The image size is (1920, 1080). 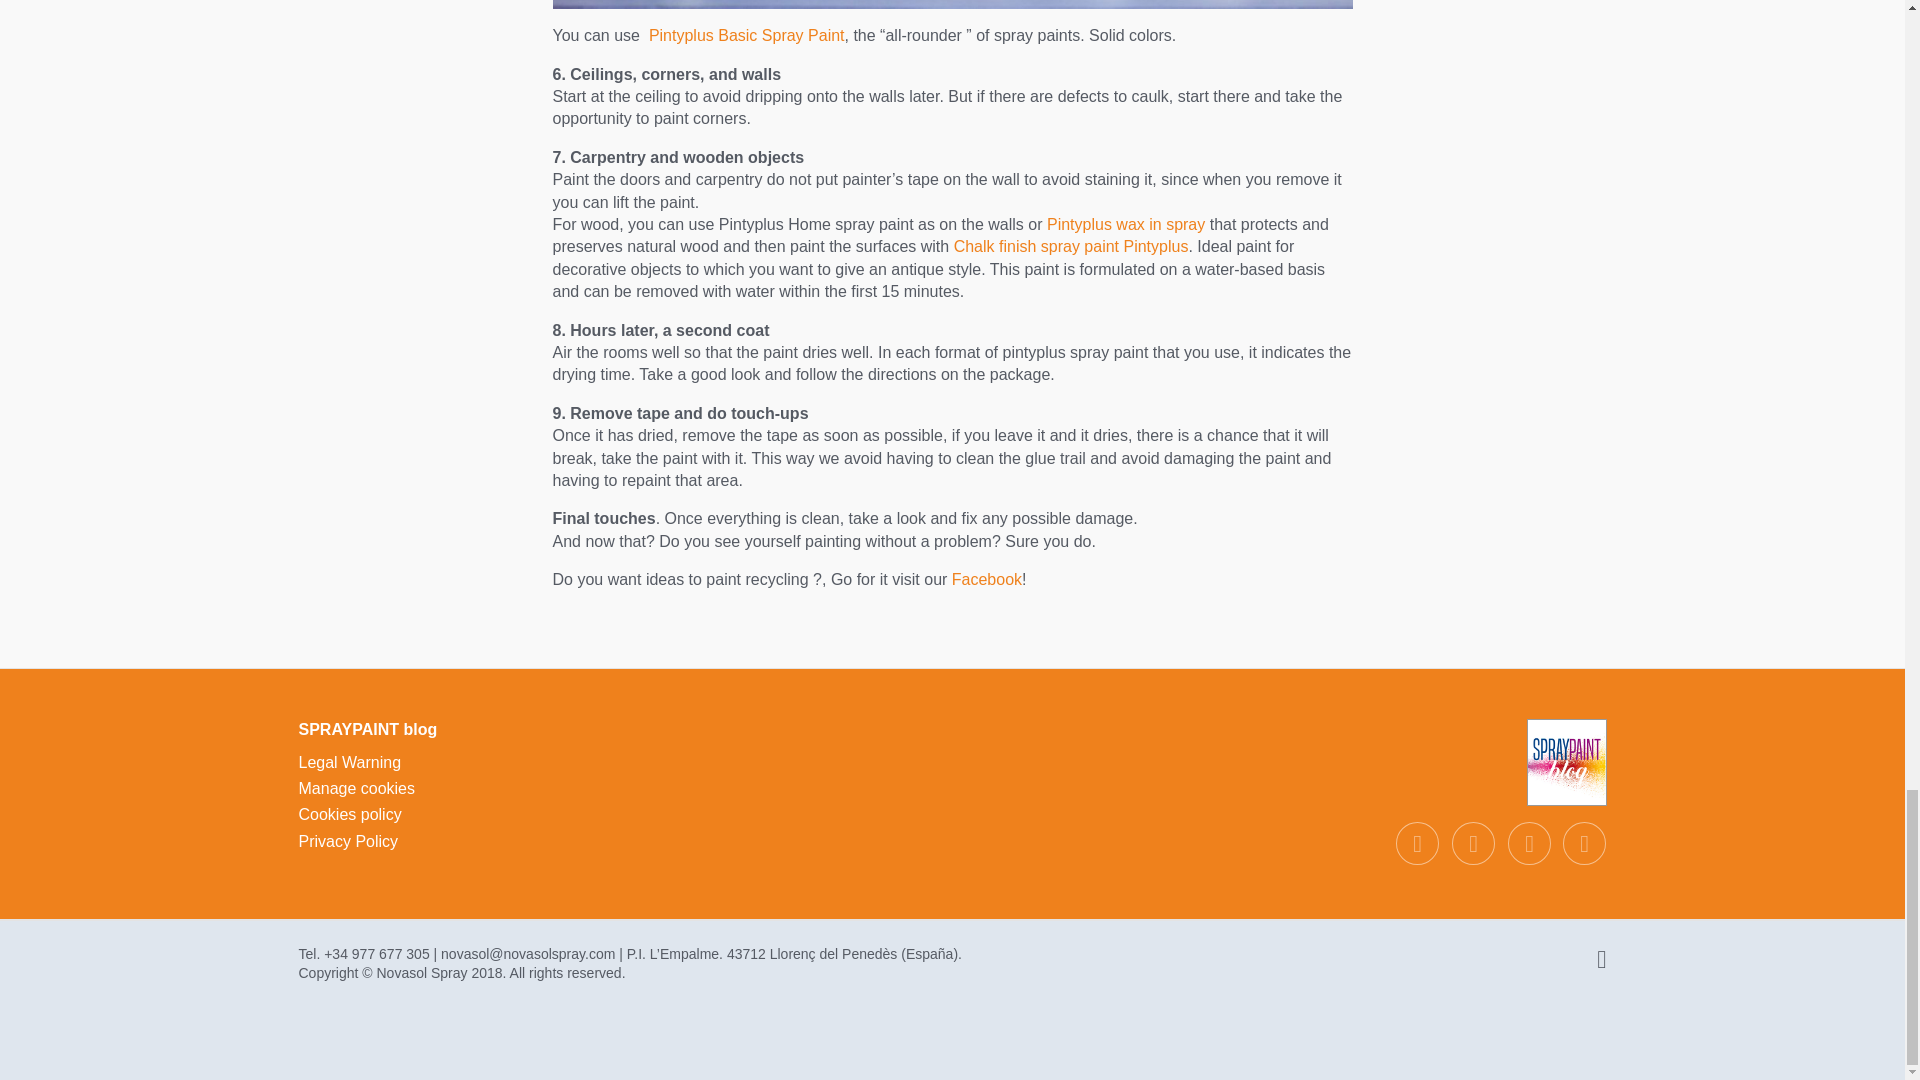 What do you see at coordinates (356, 788) in the screenshot?
I see `Manage cookies` at bounding box center [356, 788].